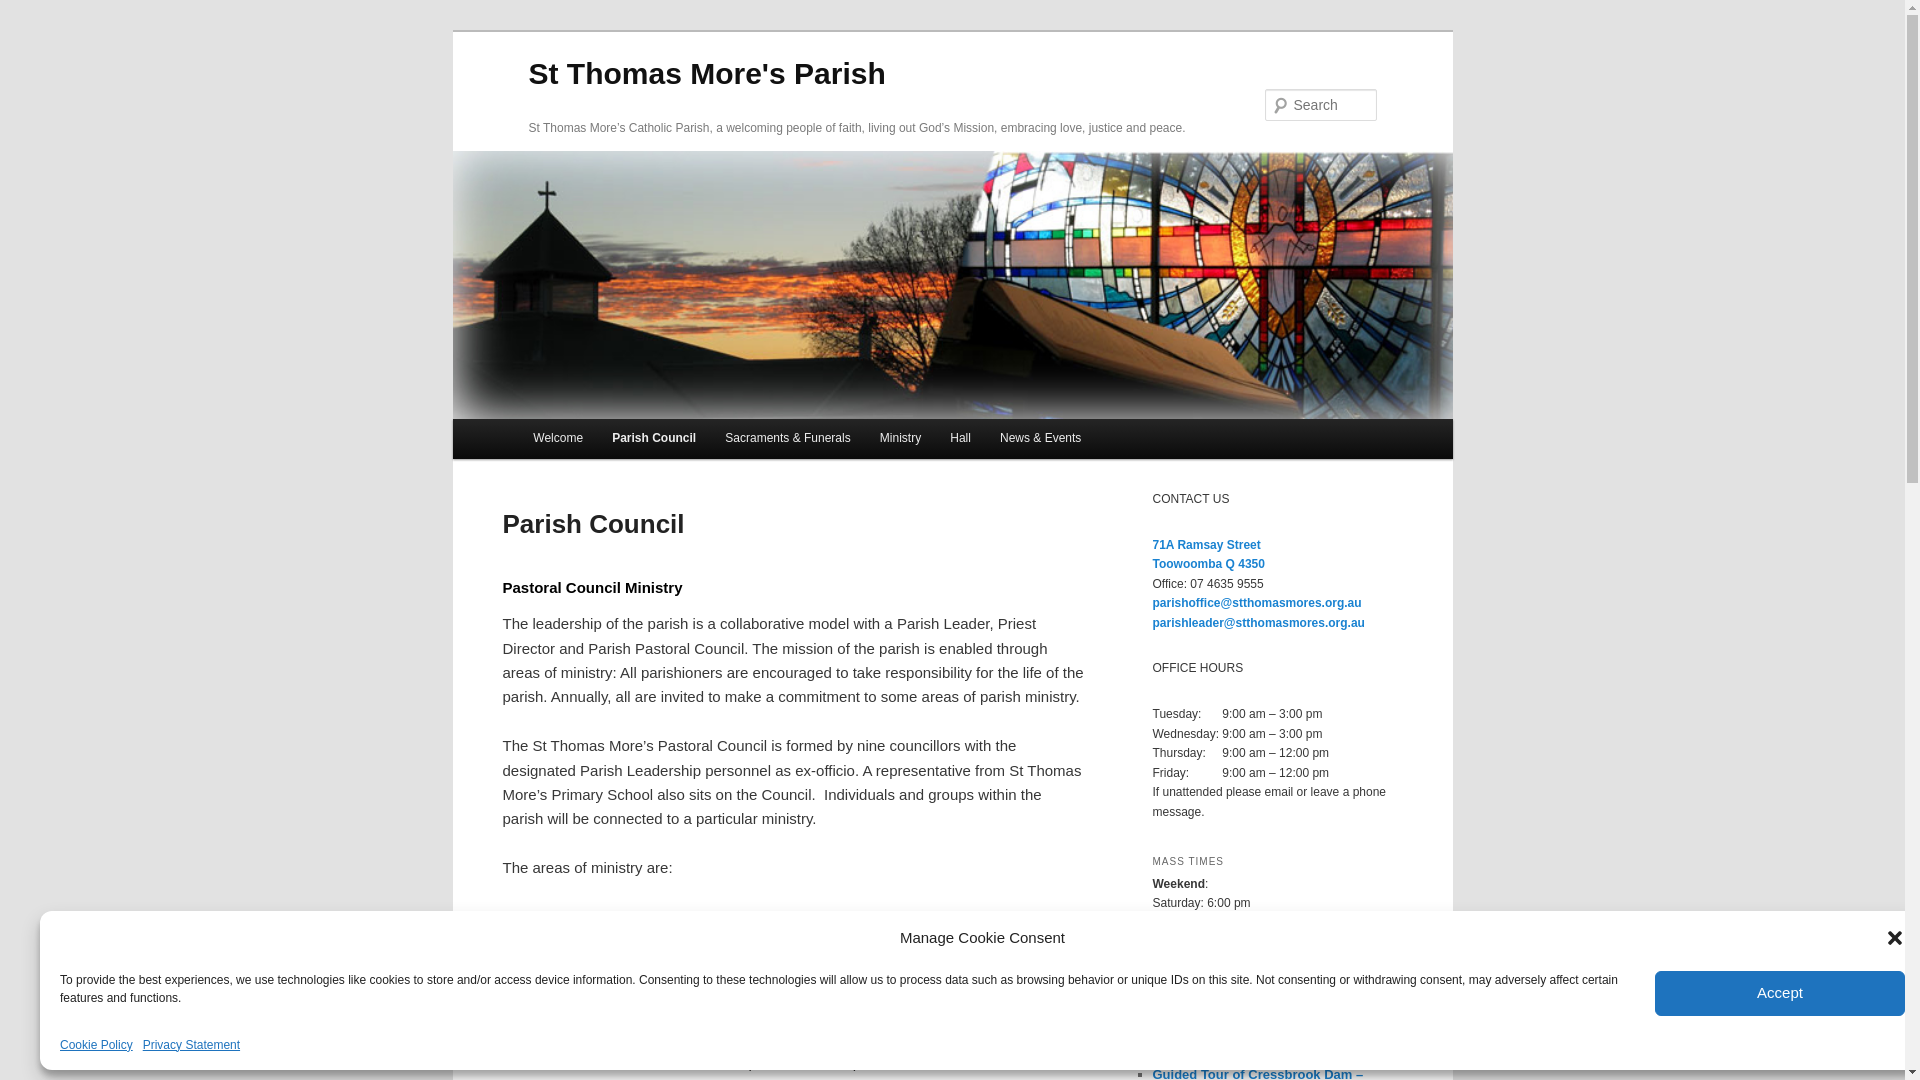 The image size is (1920, 1080). Describe the element at coordinates (1208, 555) in the screenshot. I see `71A Ramsay Street
Toowoomba Q 4350` at that location.